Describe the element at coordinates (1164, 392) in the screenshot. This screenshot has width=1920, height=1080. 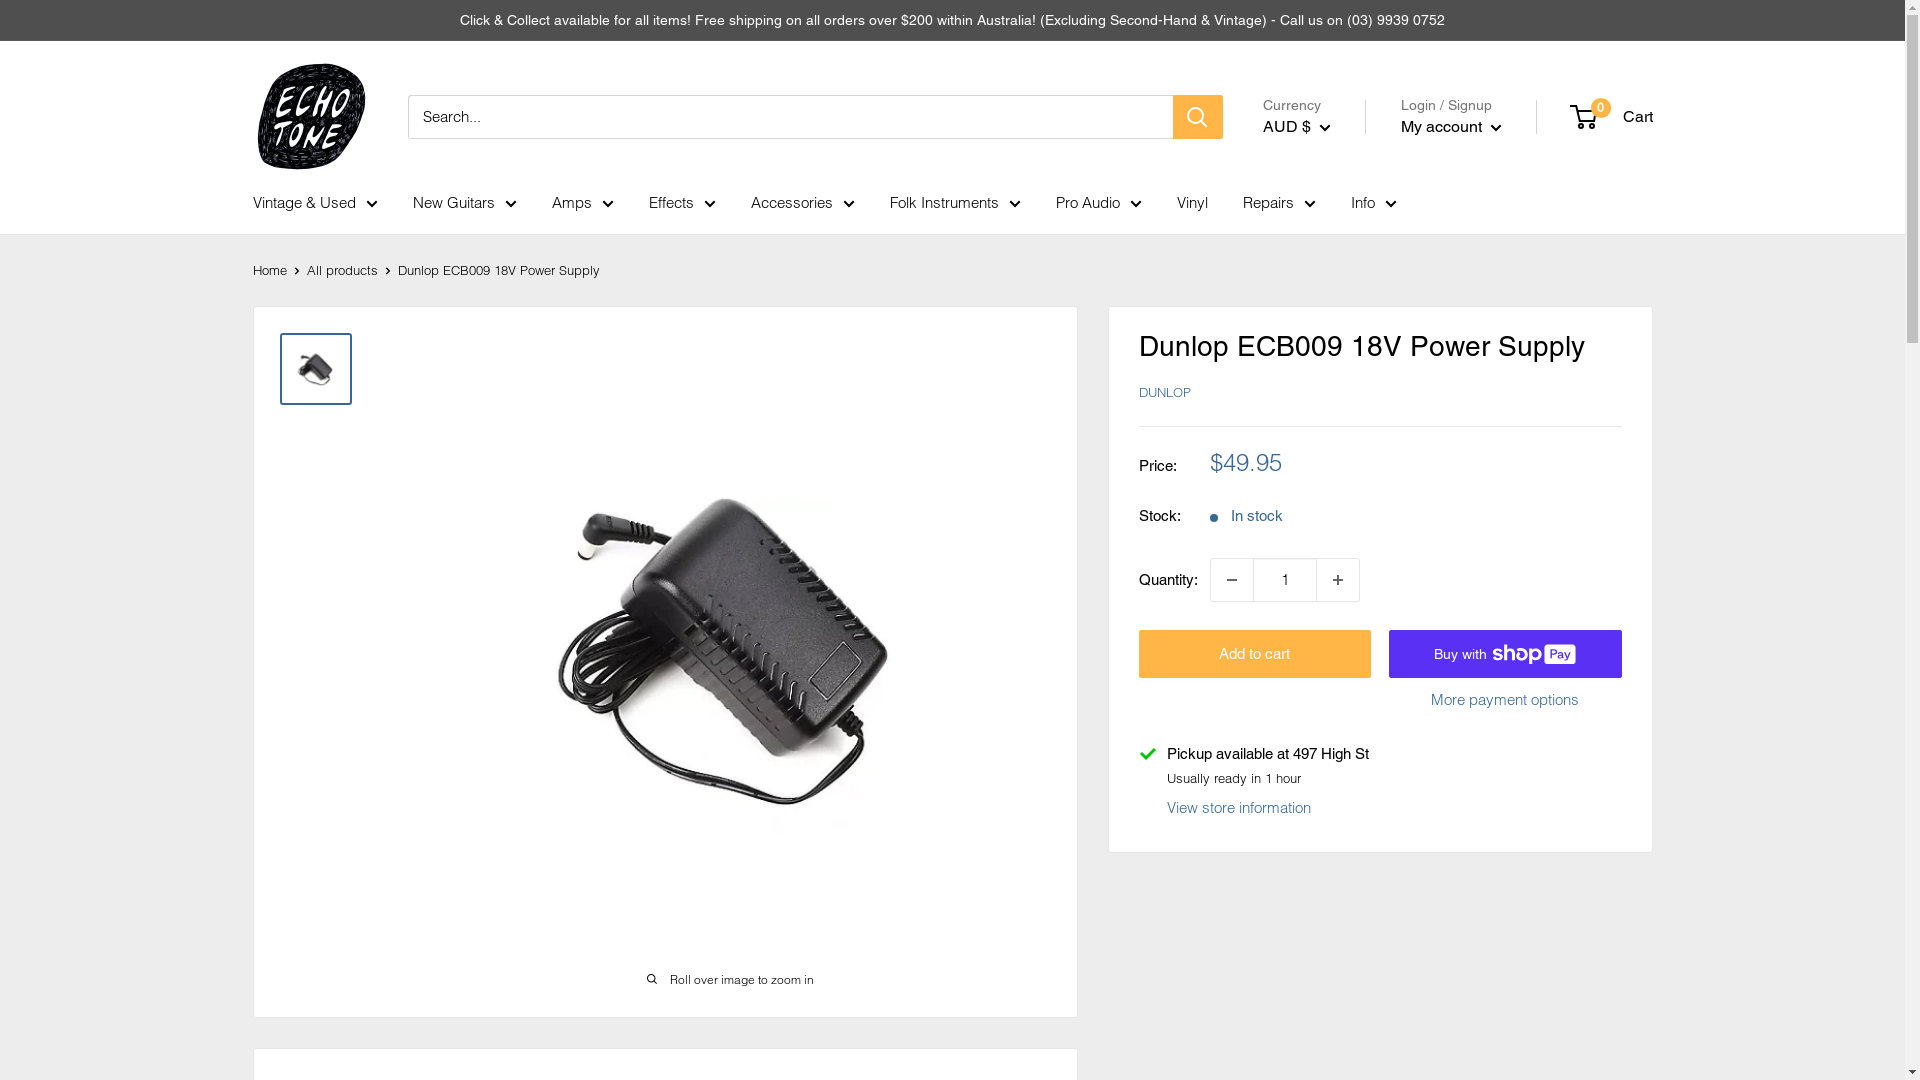
I see `DUNLOP` at that location.